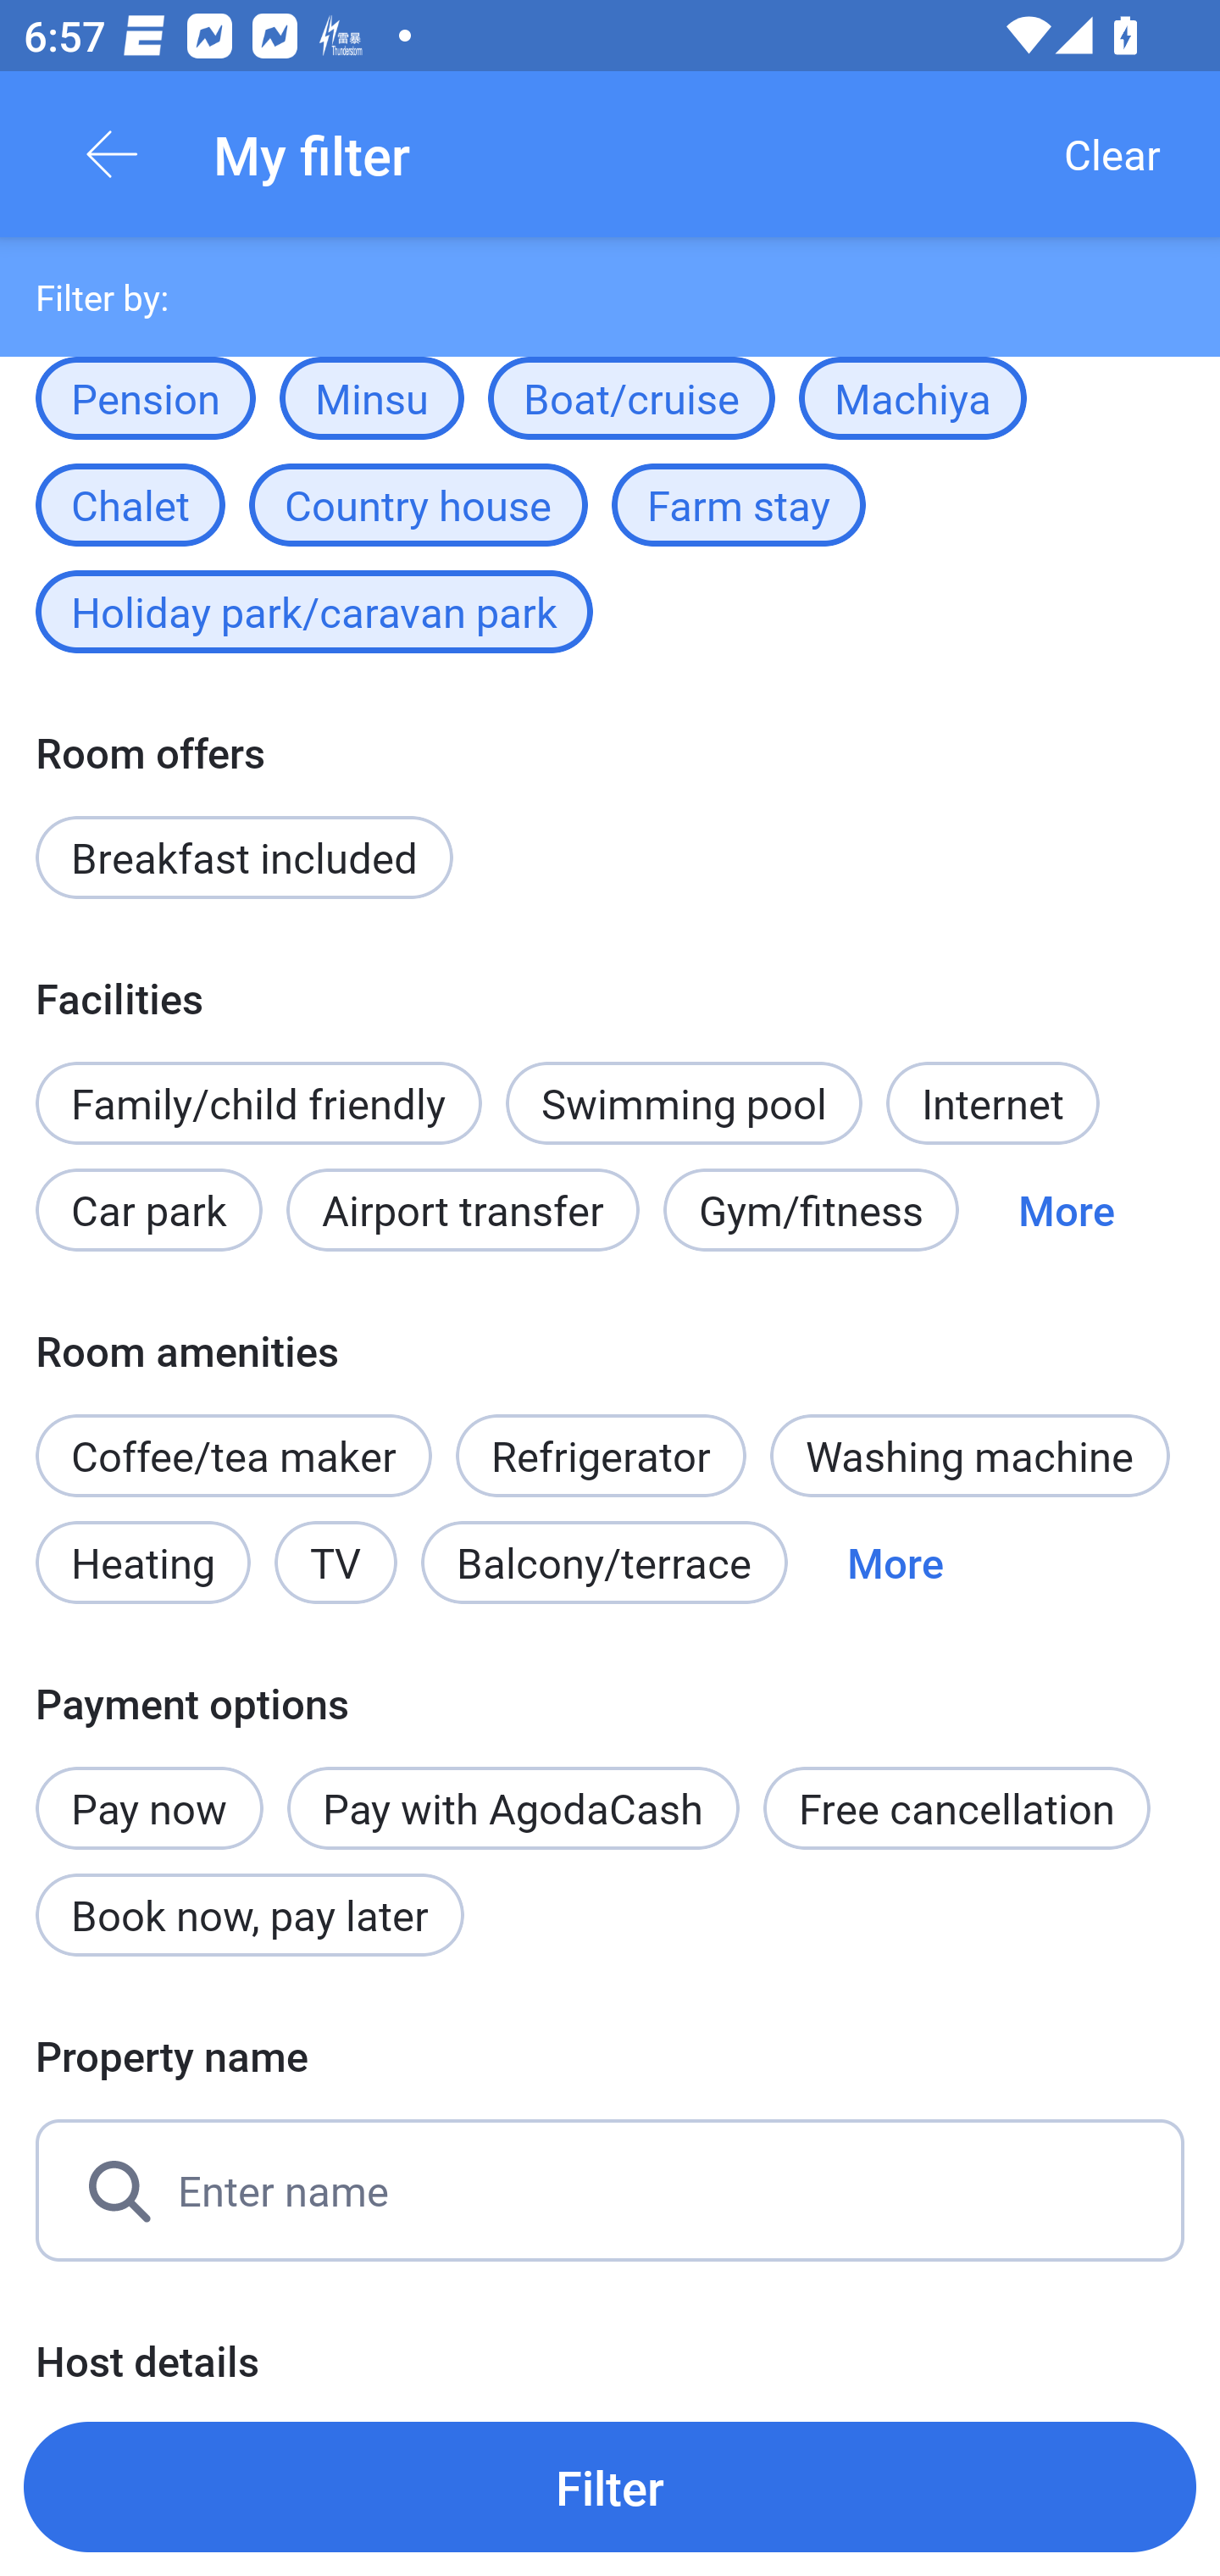 The height and width of the screenshot is (2576, 1220). I want to click on Enter name, so click(610, 2190).